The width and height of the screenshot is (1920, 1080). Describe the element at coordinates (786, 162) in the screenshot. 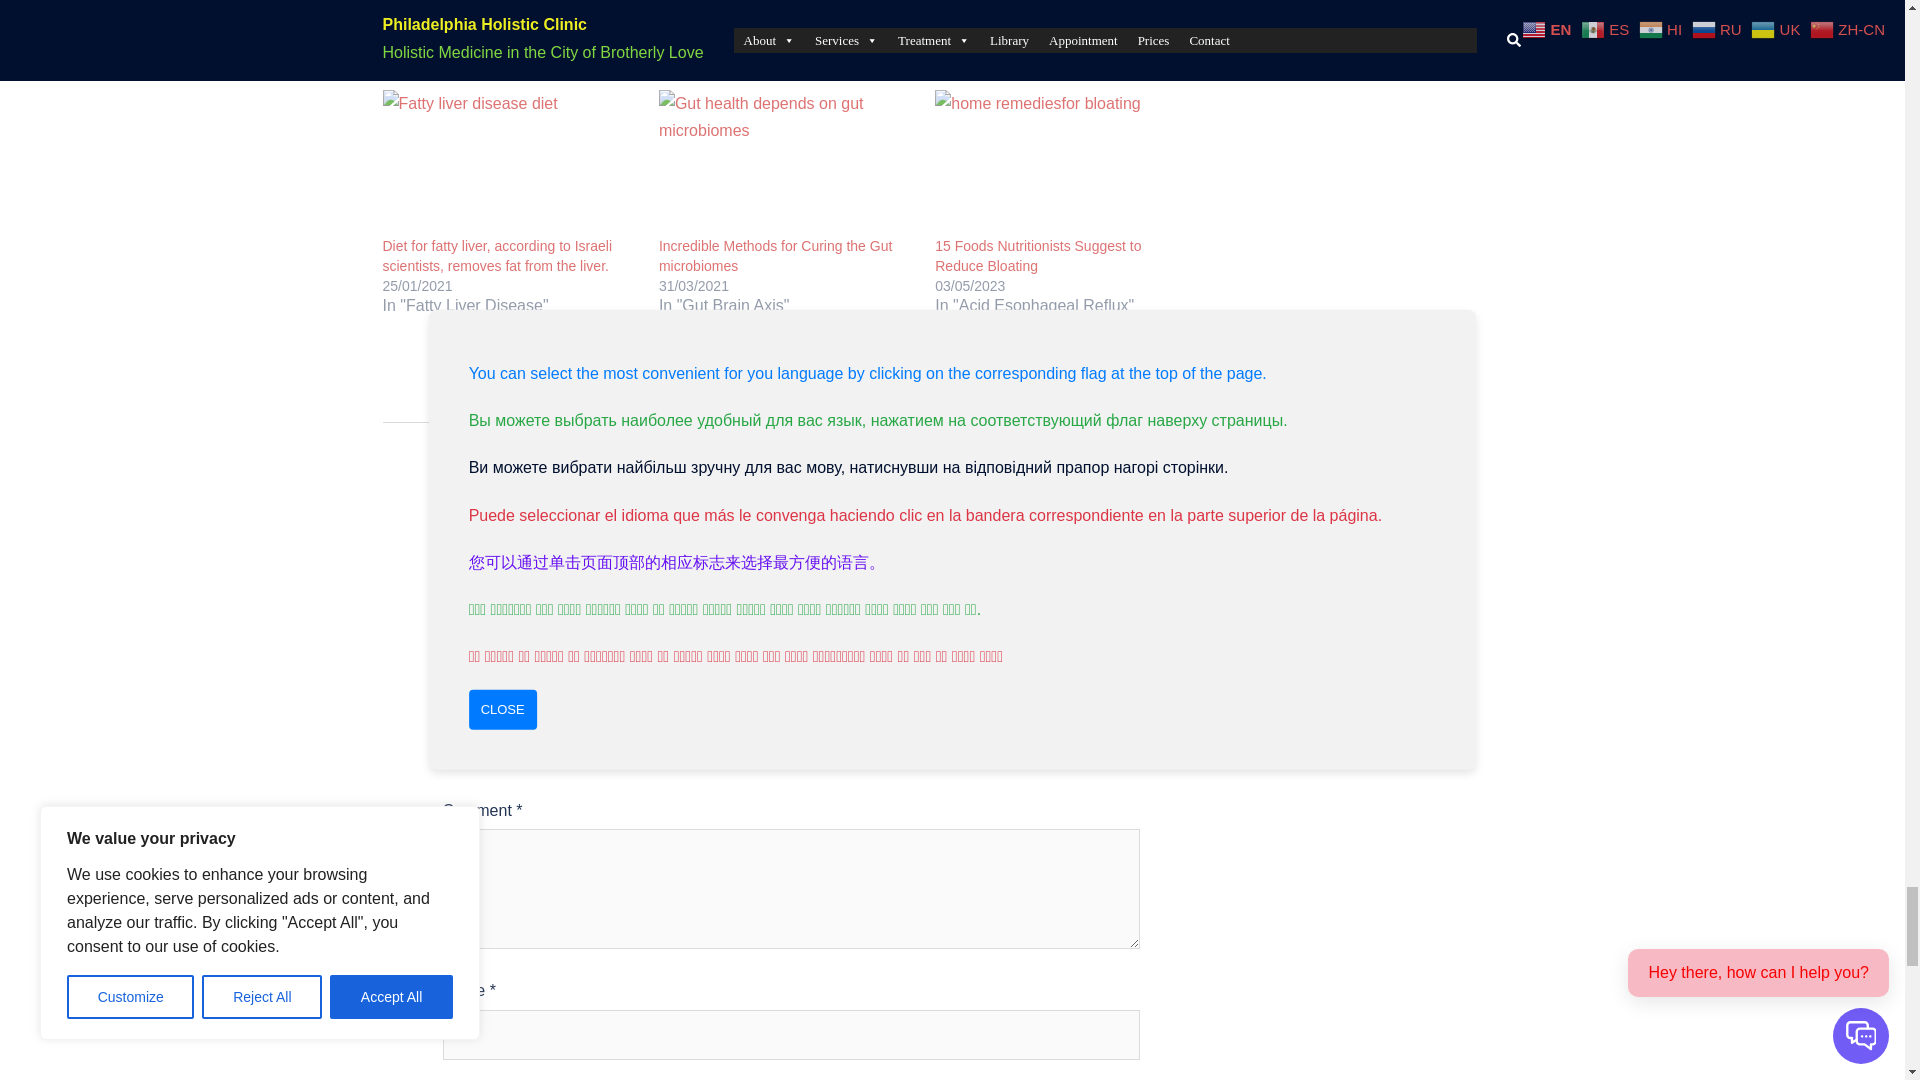

I see `Incredible Methods for Curing the Gut microbiomes` at that location.